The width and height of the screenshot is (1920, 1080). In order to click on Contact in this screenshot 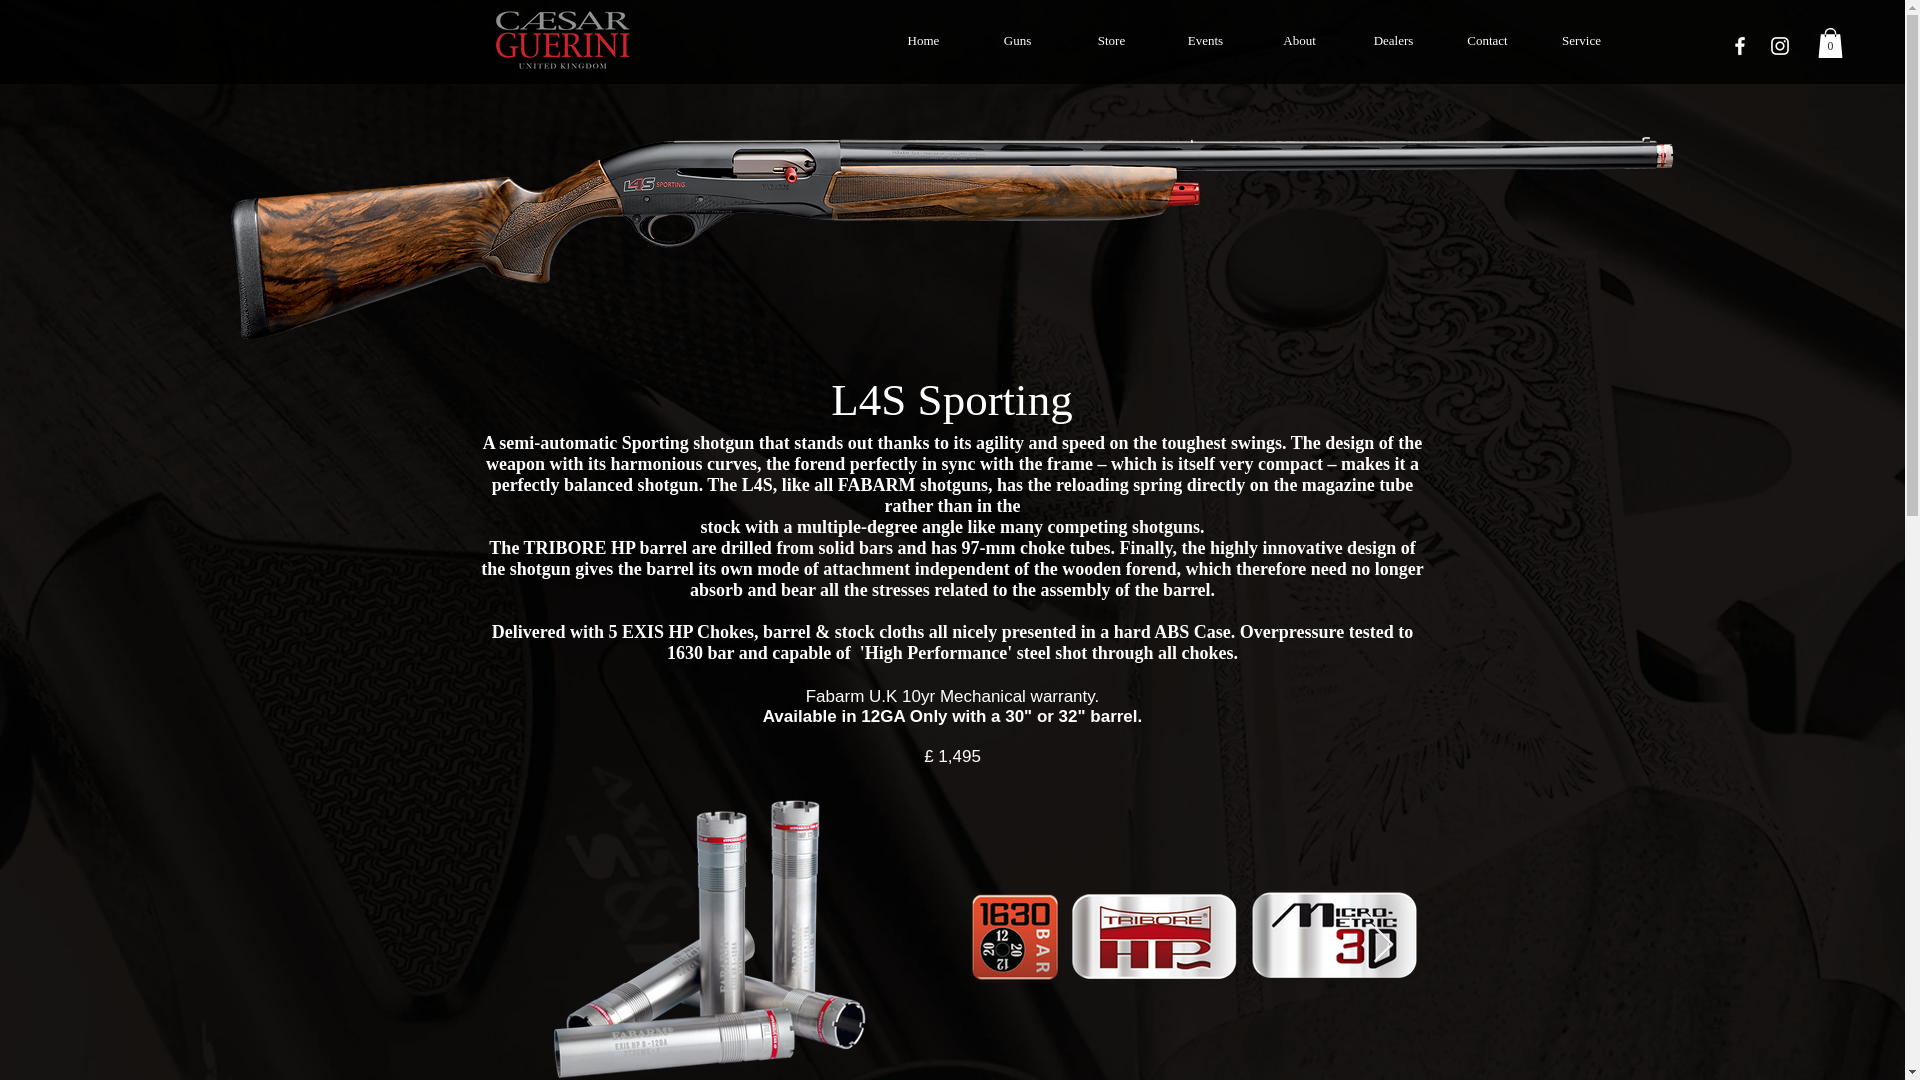, I will do `click(1487, 40)`.